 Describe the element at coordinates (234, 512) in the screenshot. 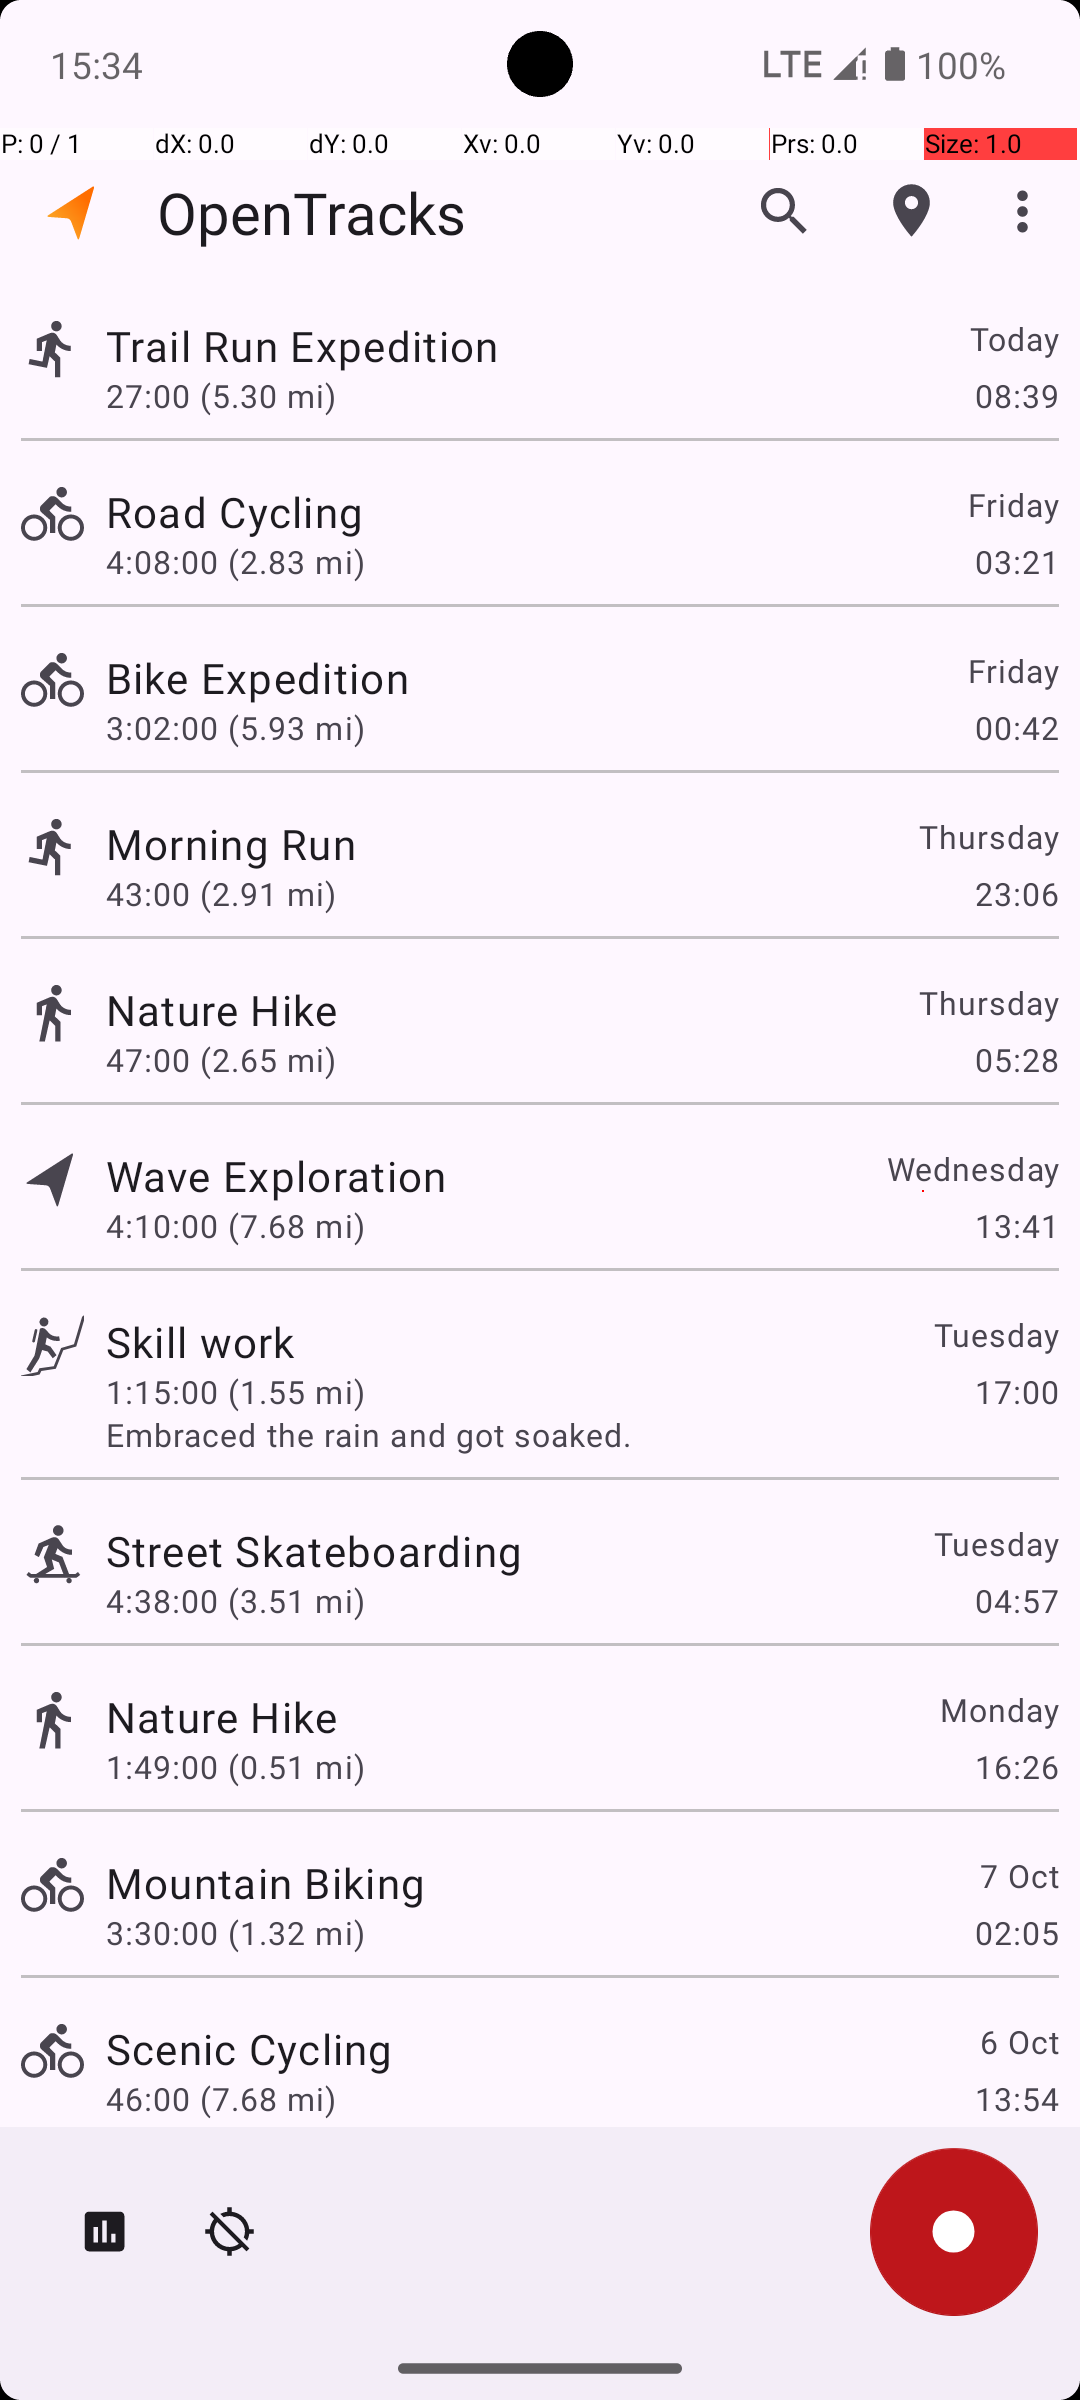

I see `Road Cycling` at that location.